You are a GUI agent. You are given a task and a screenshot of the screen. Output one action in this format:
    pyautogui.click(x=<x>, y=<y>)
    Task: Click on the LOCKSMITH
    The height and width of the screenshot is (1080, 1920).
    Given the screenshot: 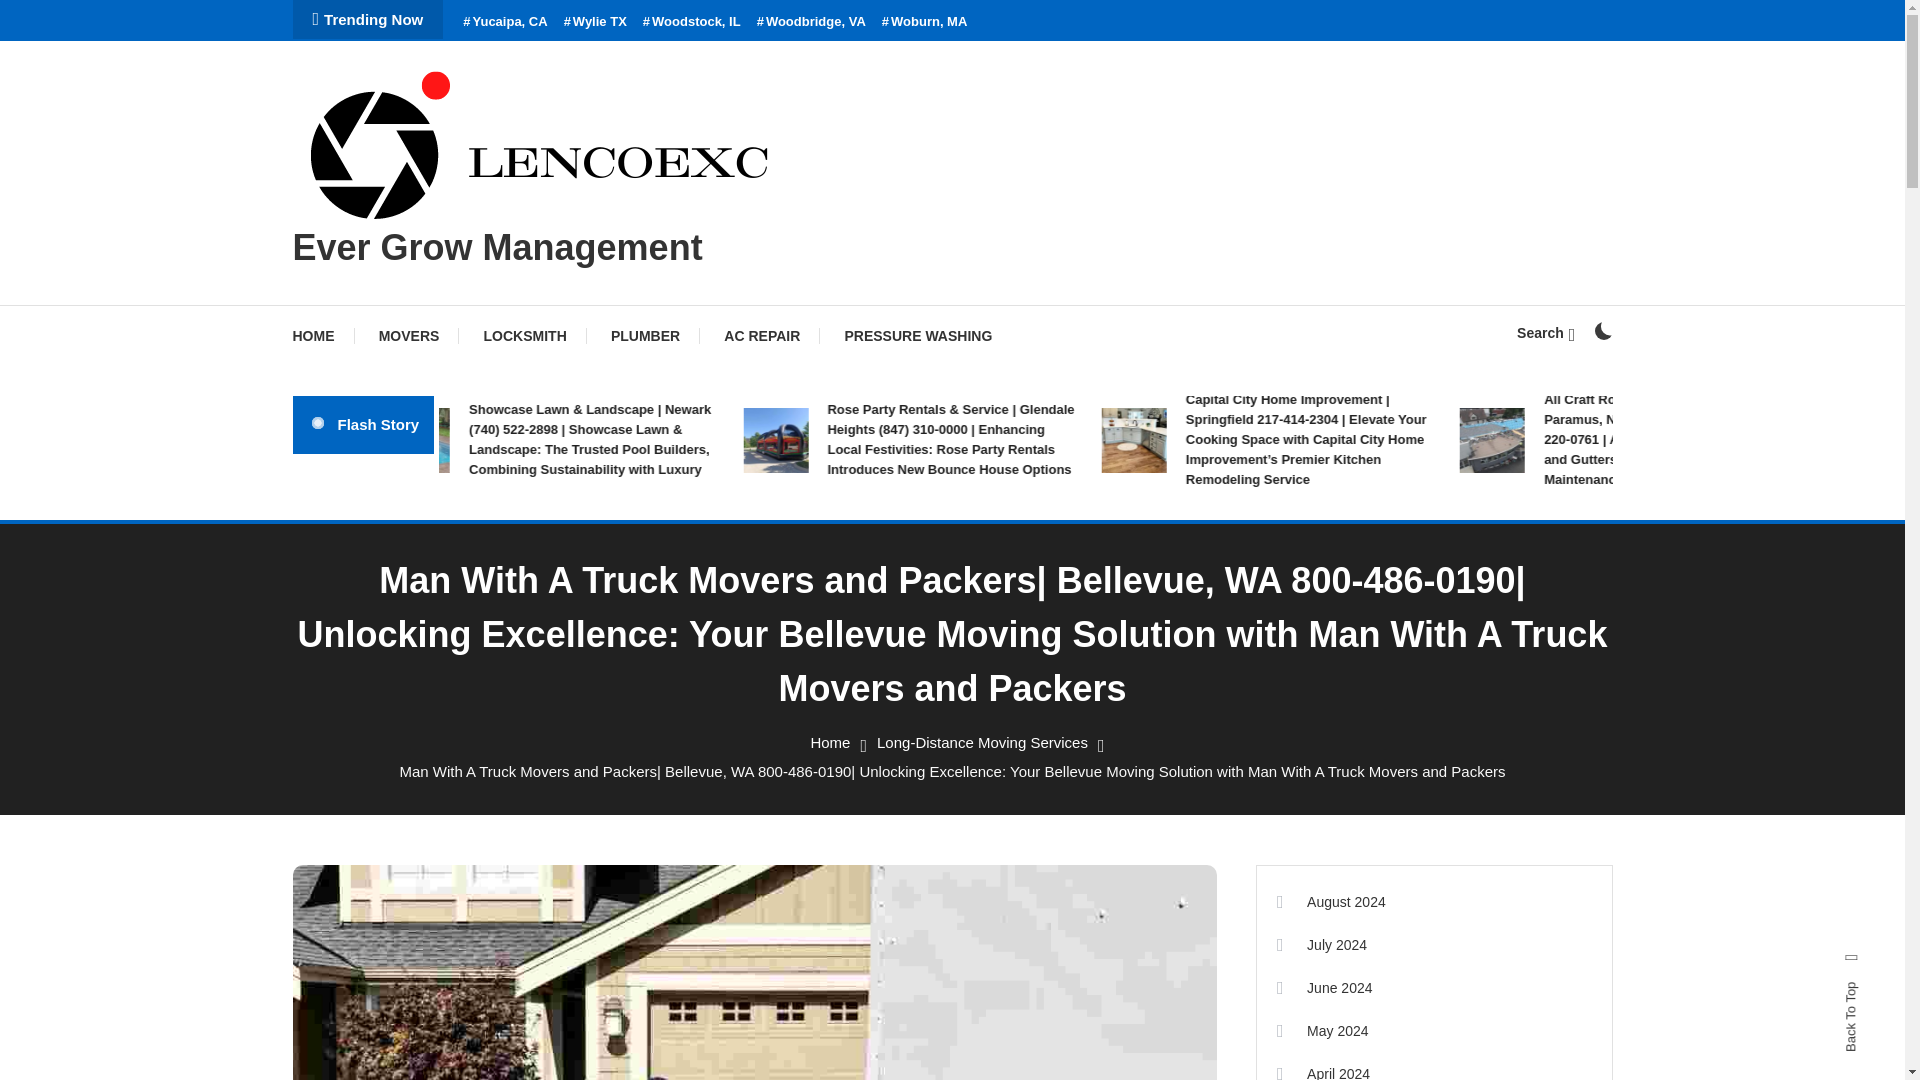 What is the action you would take?
    pyautogui.click(x=526, y=336)
    